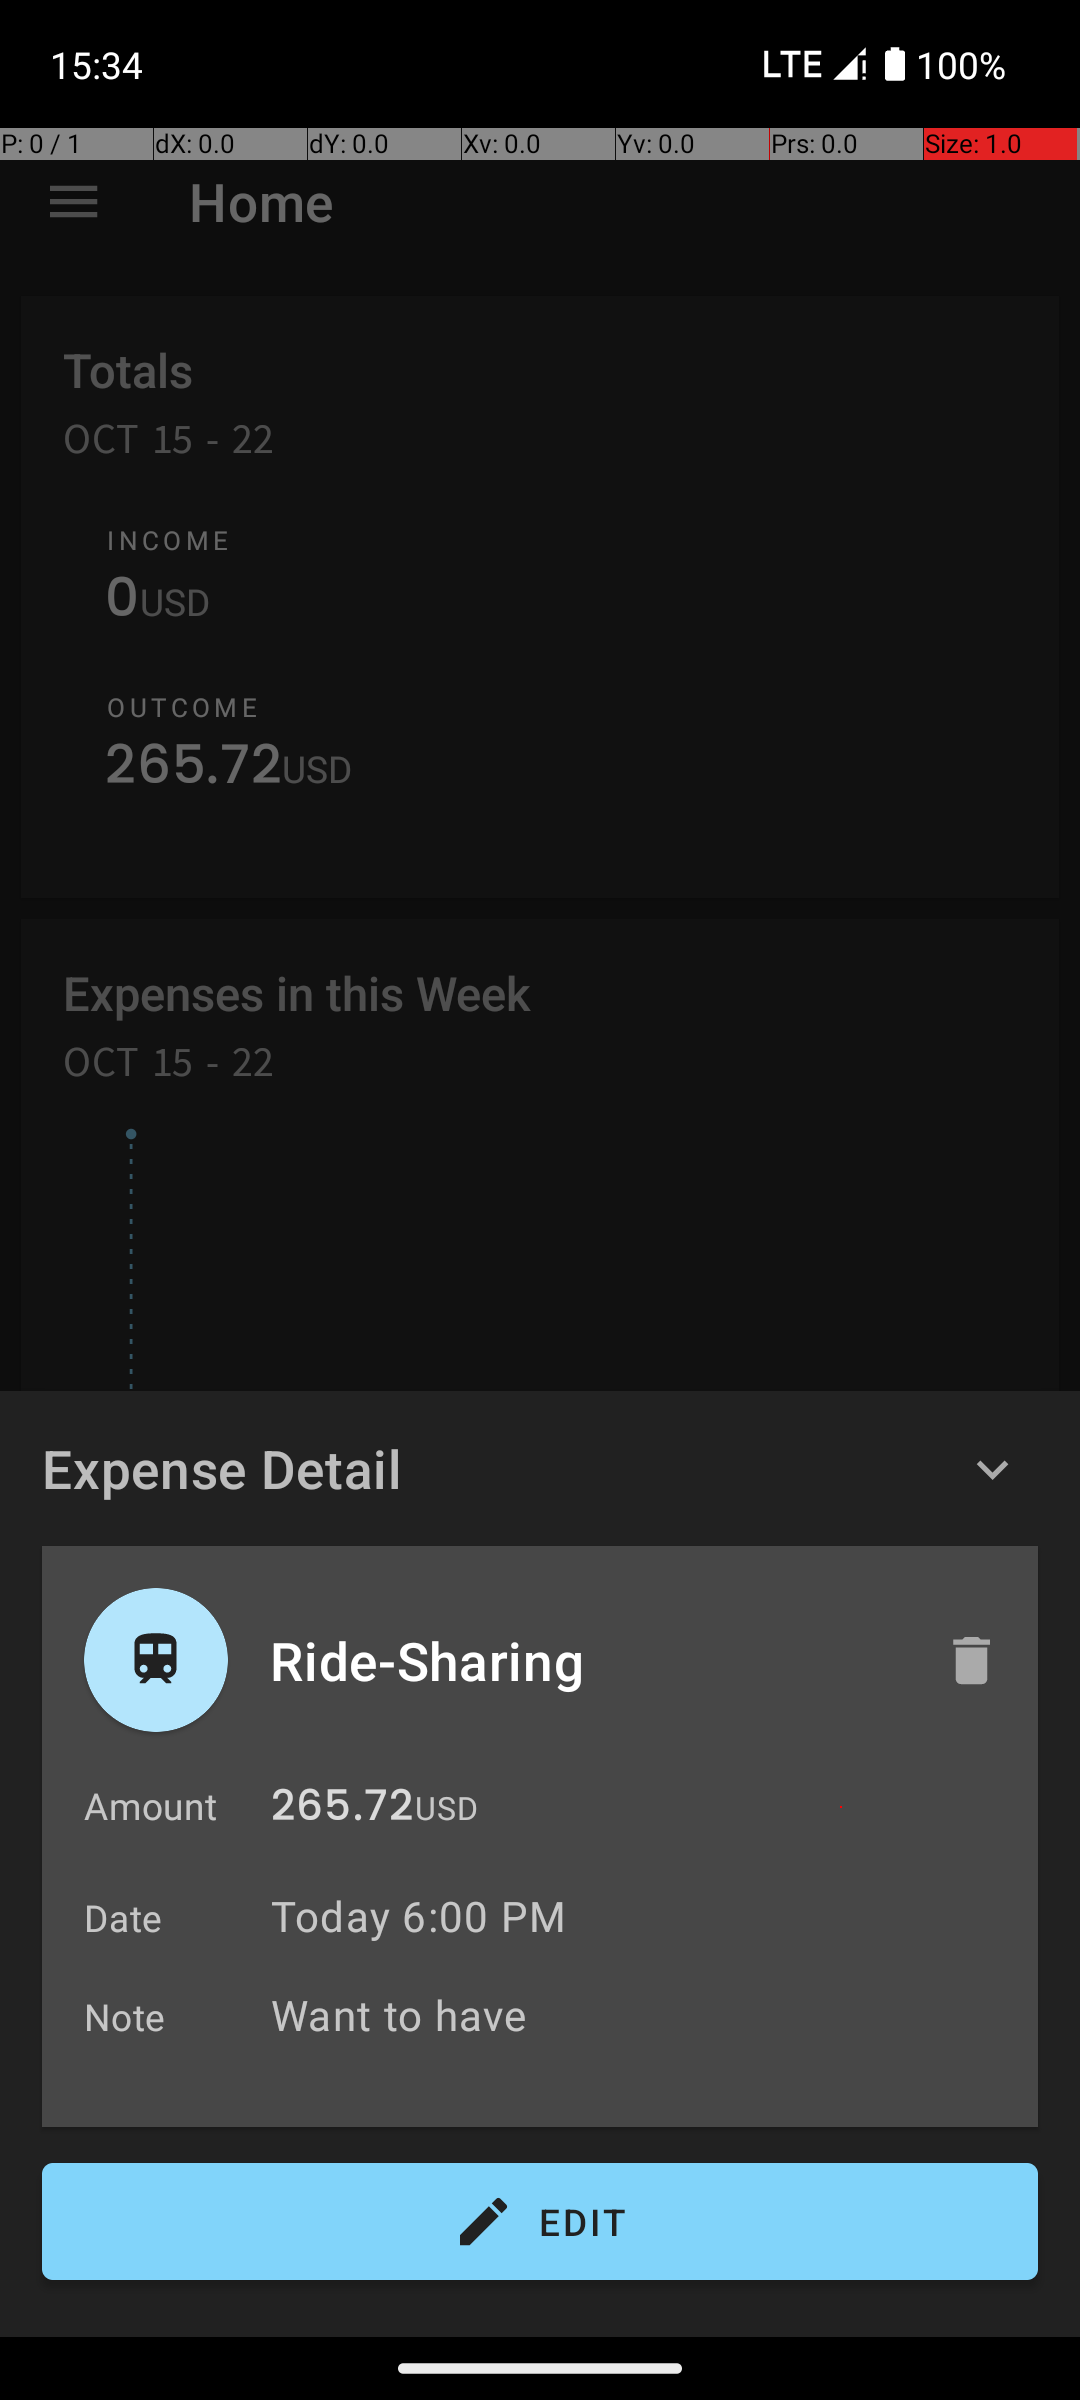 The height and width of the screenshot is (2400, 1080). Describe the element at coordinates (342, 1810) in the screenshot. I see `265.72` at that location.